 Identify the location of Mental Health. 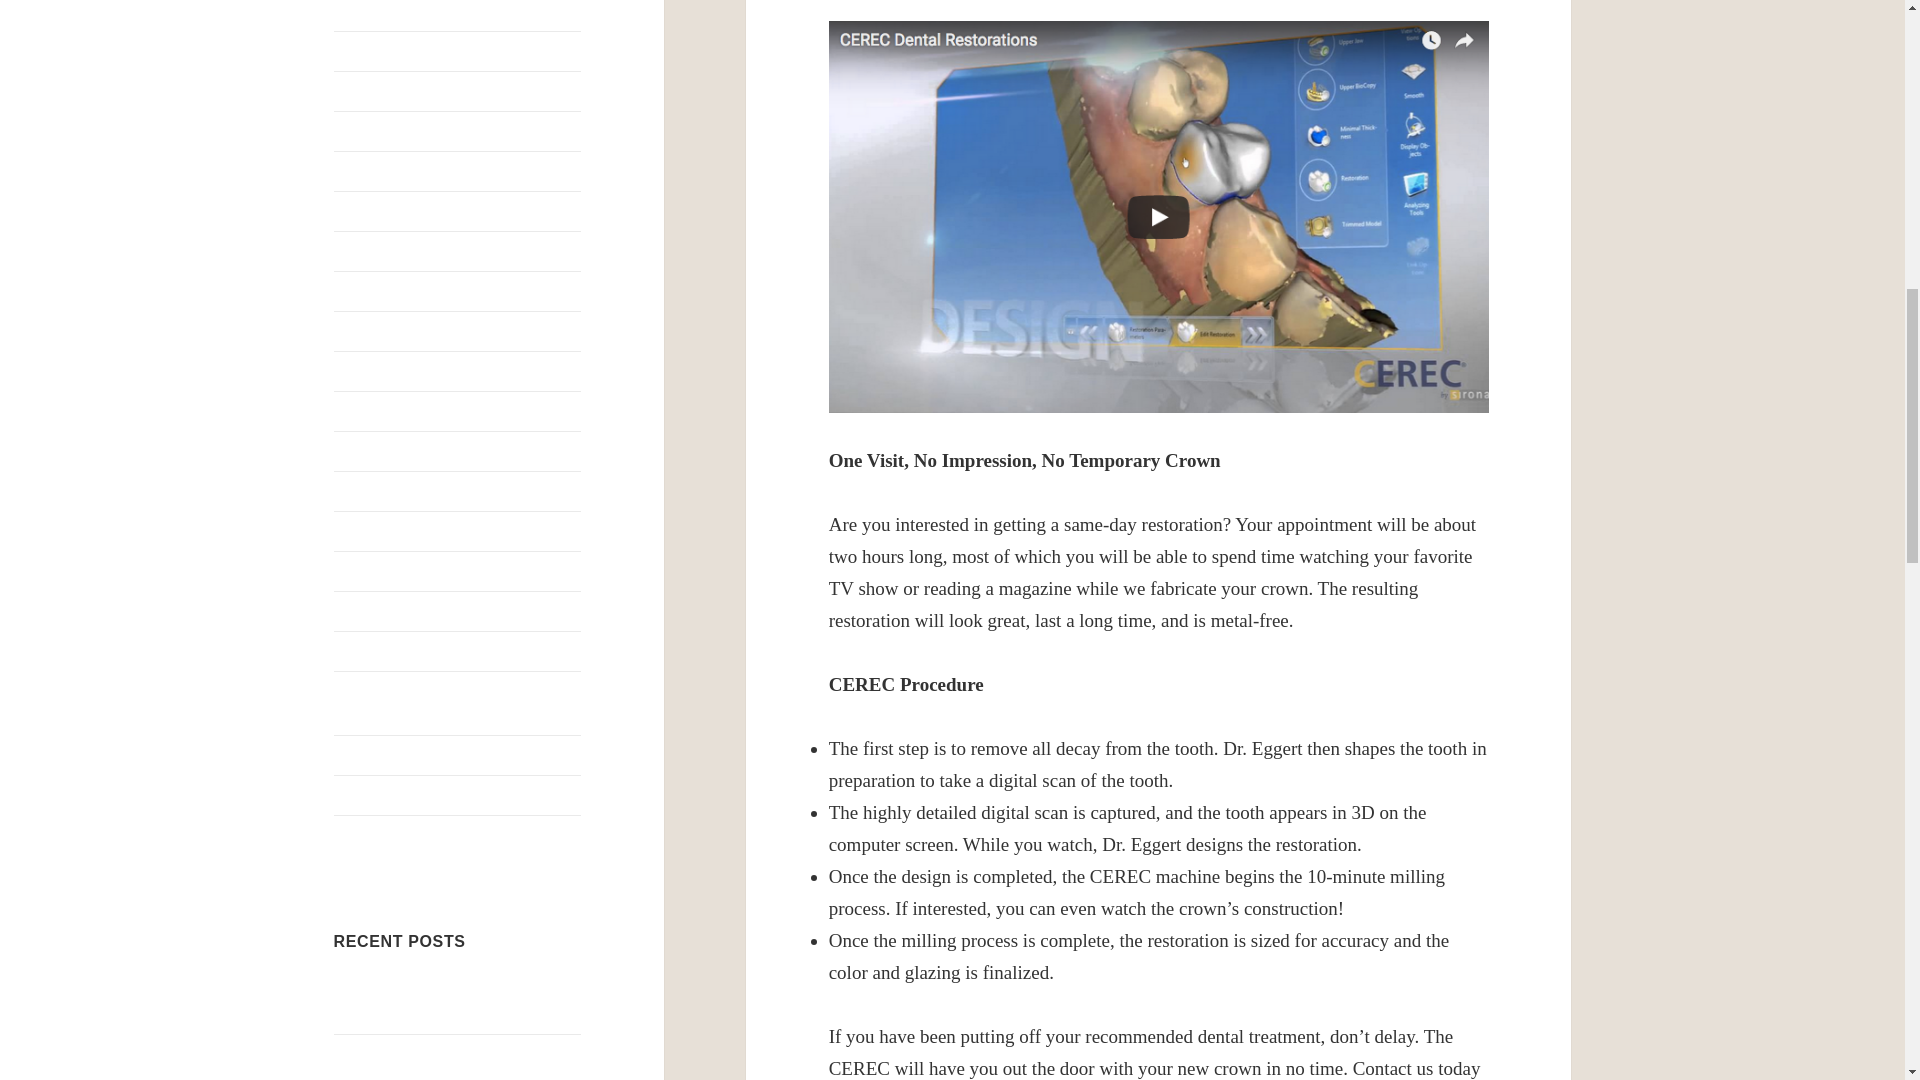
(380, 331).